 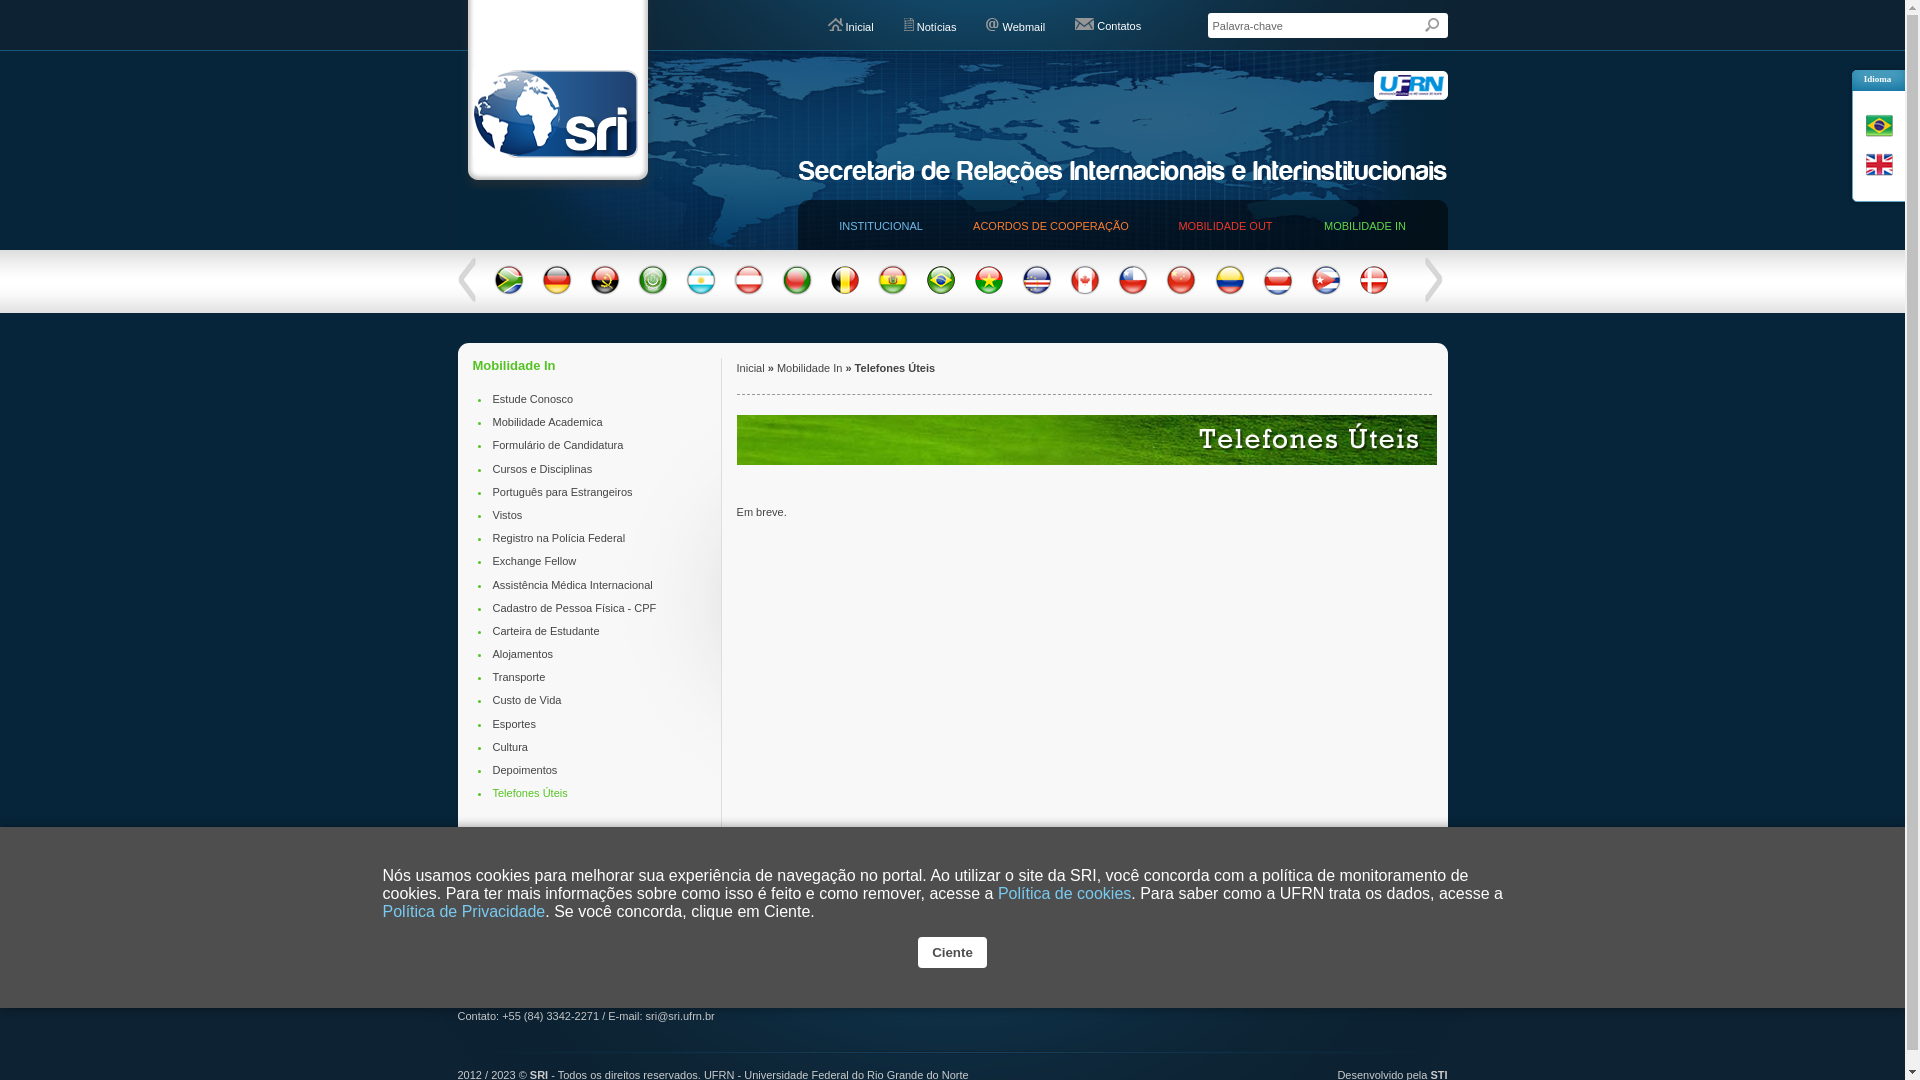 I want to click on Cultura, so click(x=509, y=747).